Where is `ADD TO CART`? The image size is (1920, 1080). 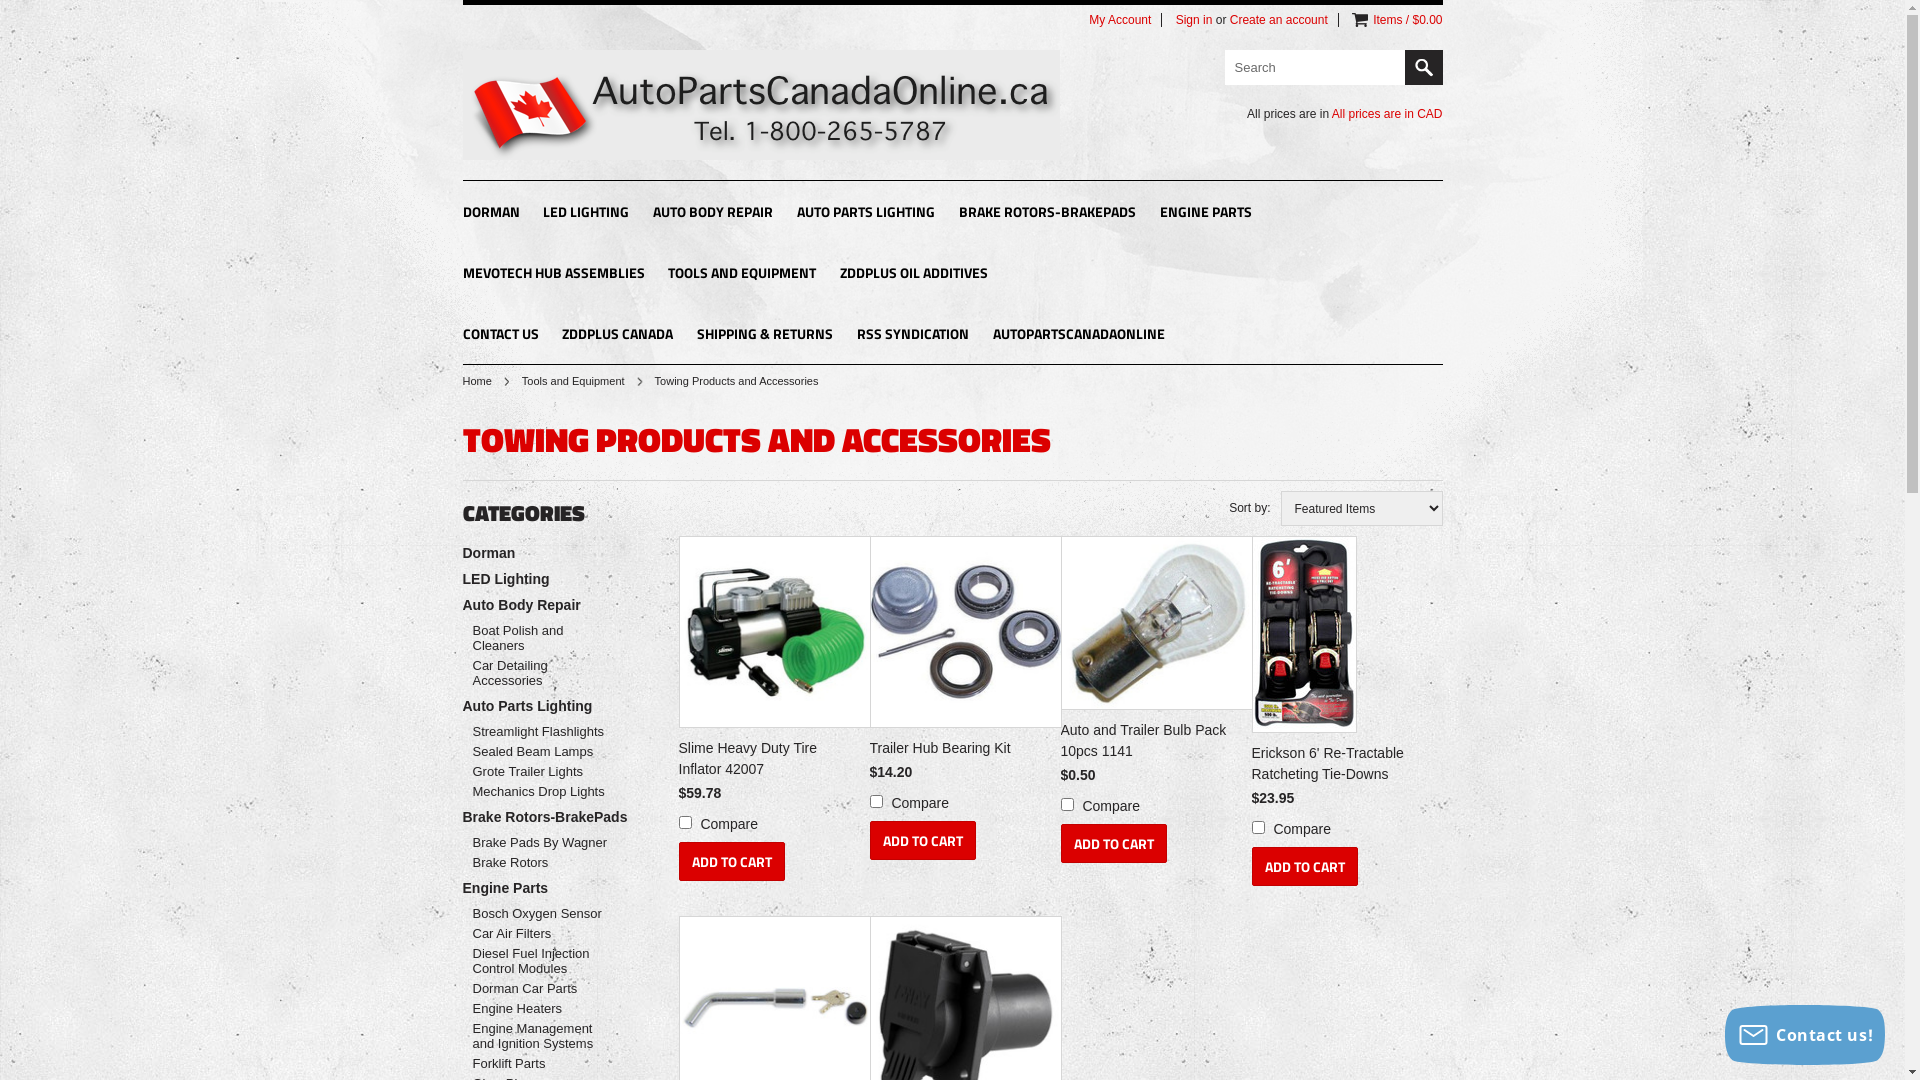
ADD TO CART is located at coordinates (1113, 844).